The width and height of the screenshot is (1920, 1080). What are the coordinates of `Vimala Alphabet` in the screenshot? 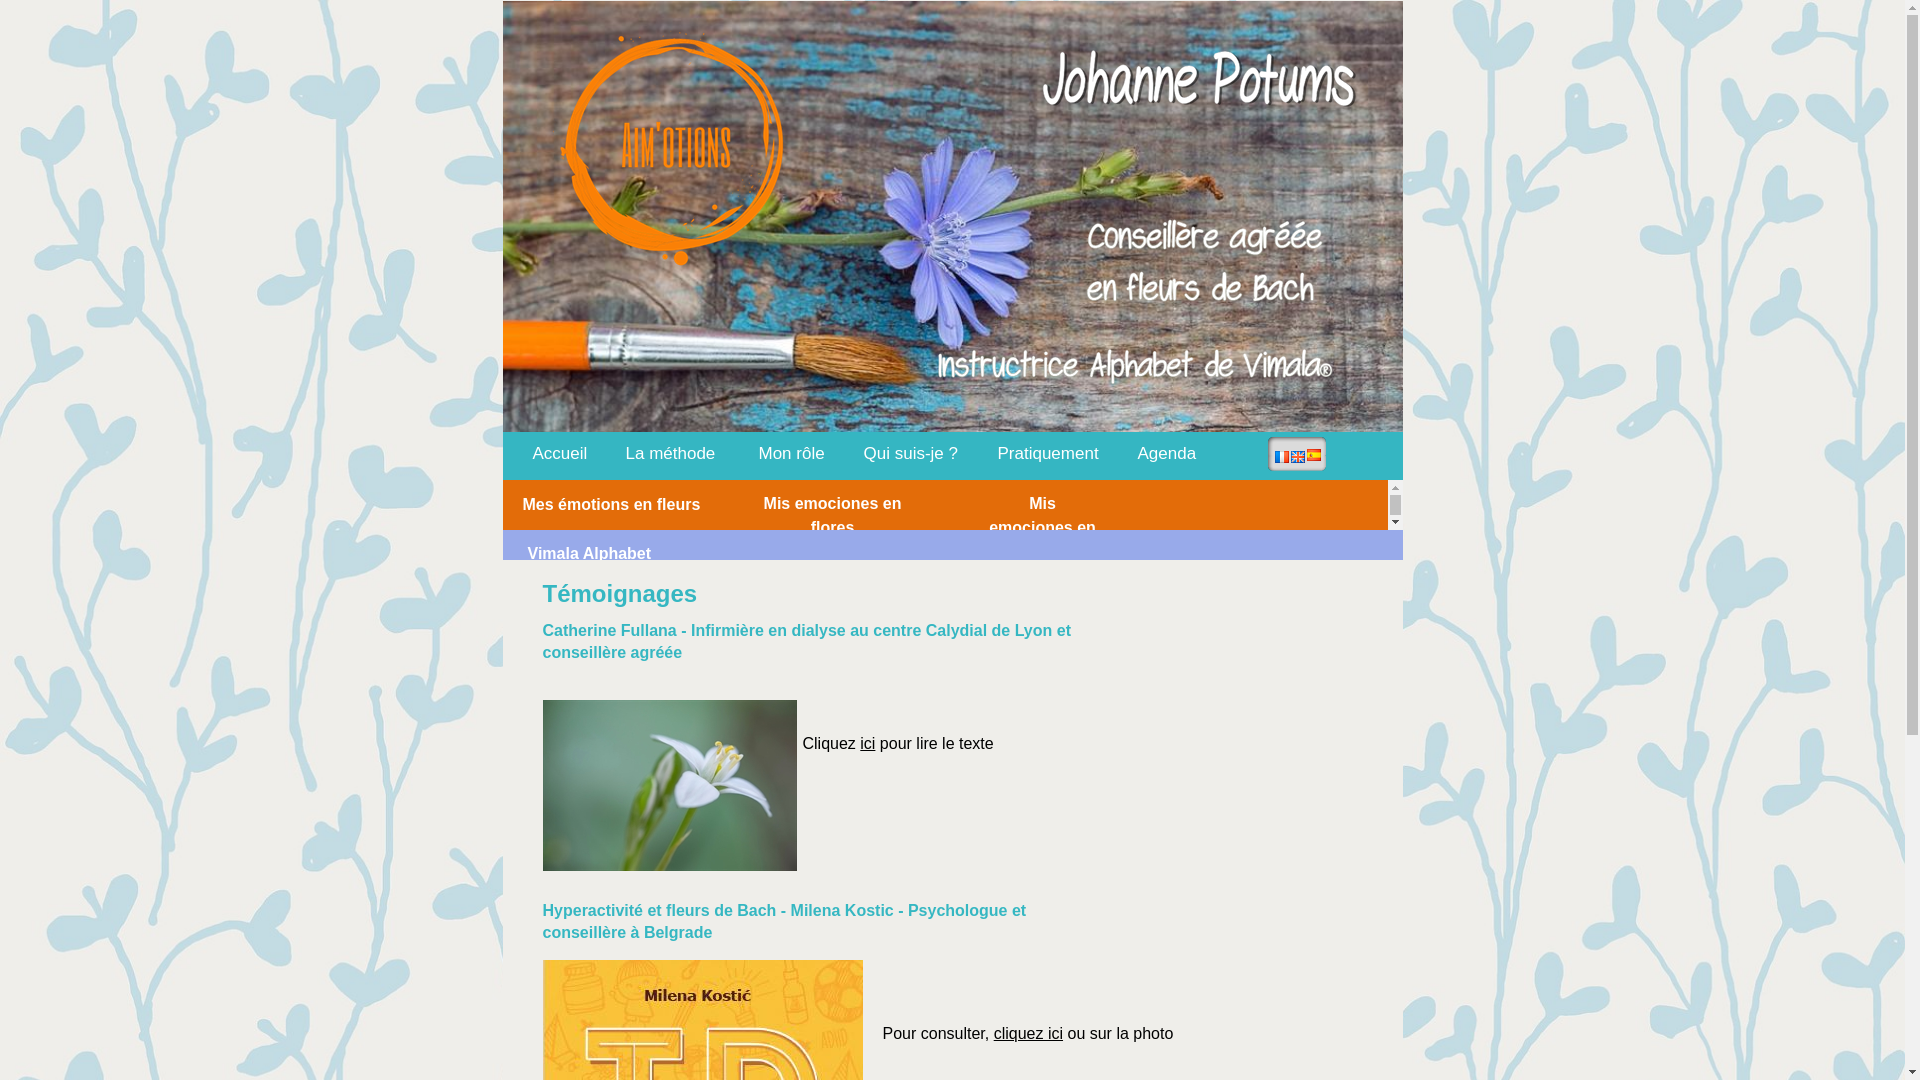 It's located at (589, 552).